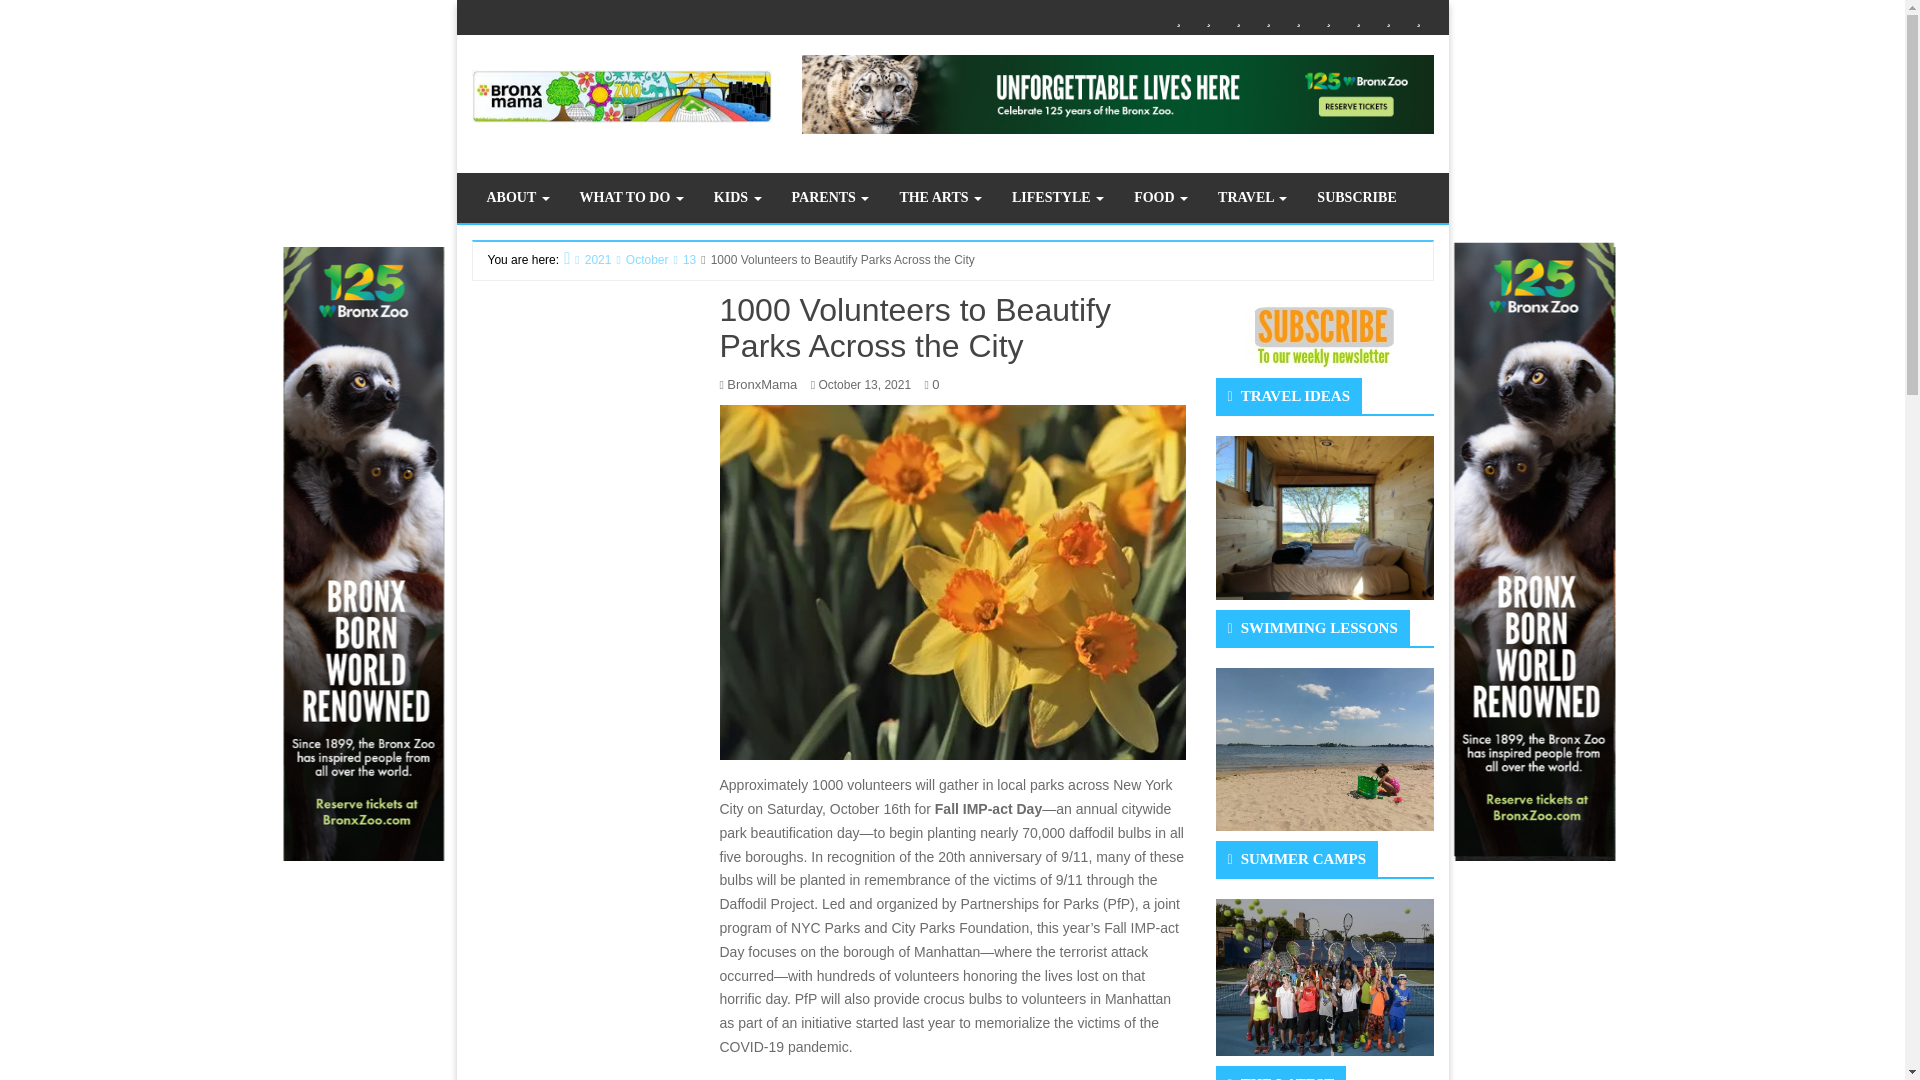 The image size is (1920, 1080). Describe the element at coordinates (1178, 18) in the screenshot. I see `ABOUT` at that location.